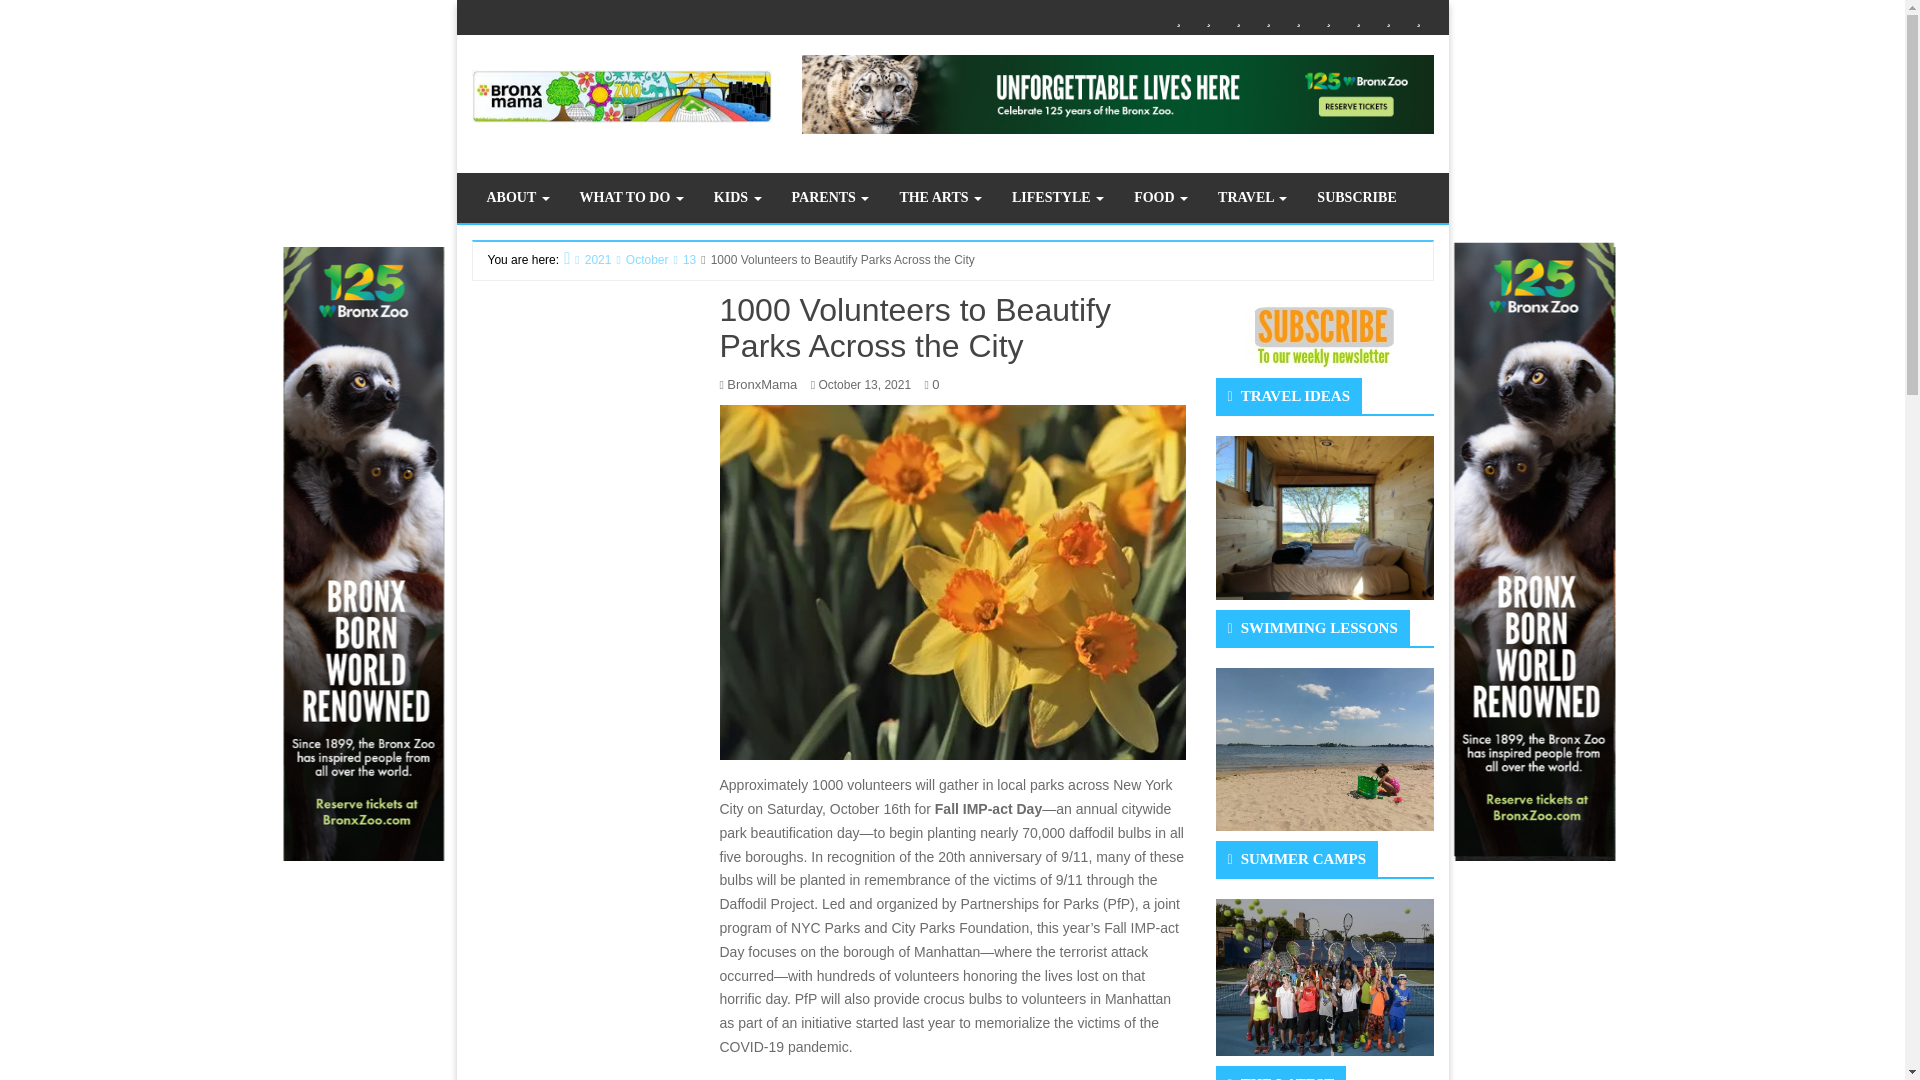 The image size is (1920, 1080). Describe the element at coordinates (1178, 18) in the screenshot. I see `ABOUT` at that location.